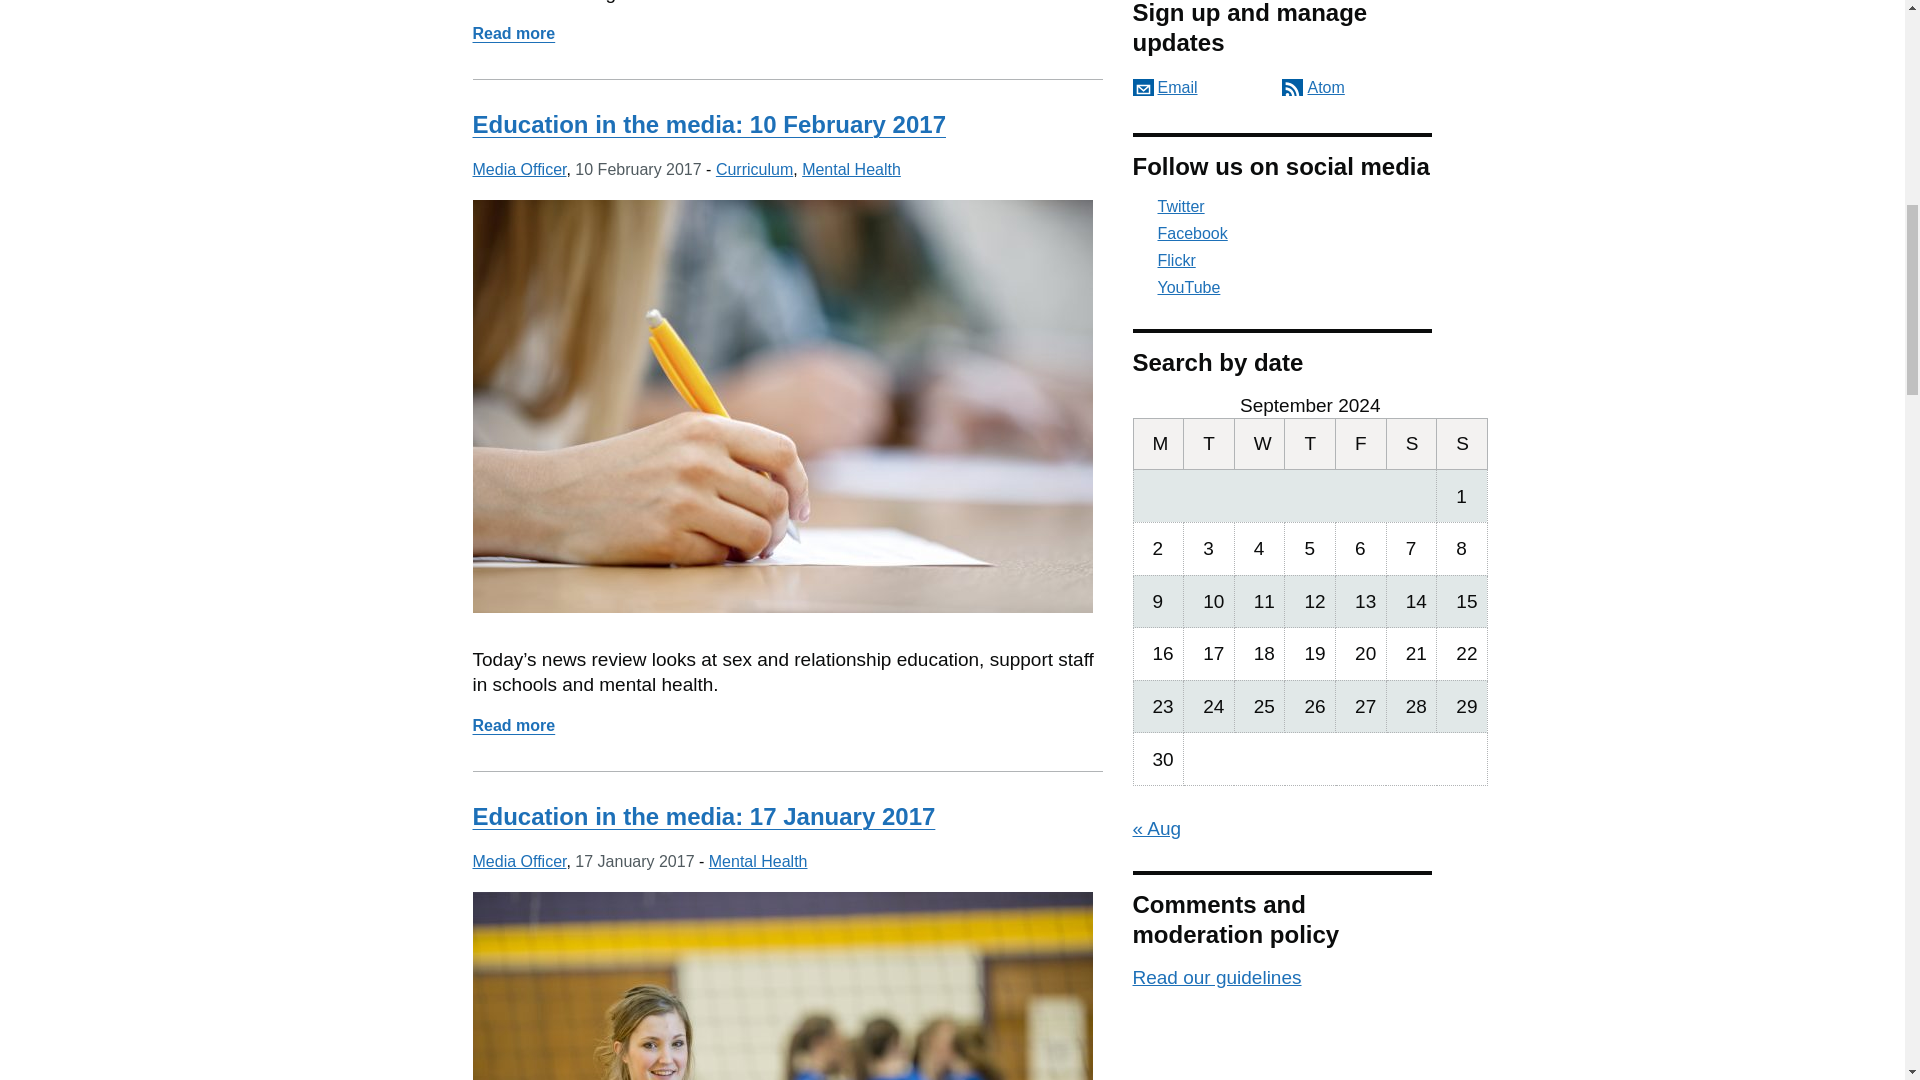 The width and height of the screenshot is (1920, 1080). What do you see at coordinates (1361, 442) in the screenshot?
I see `Sunday` at bounding box center [1361, 442].